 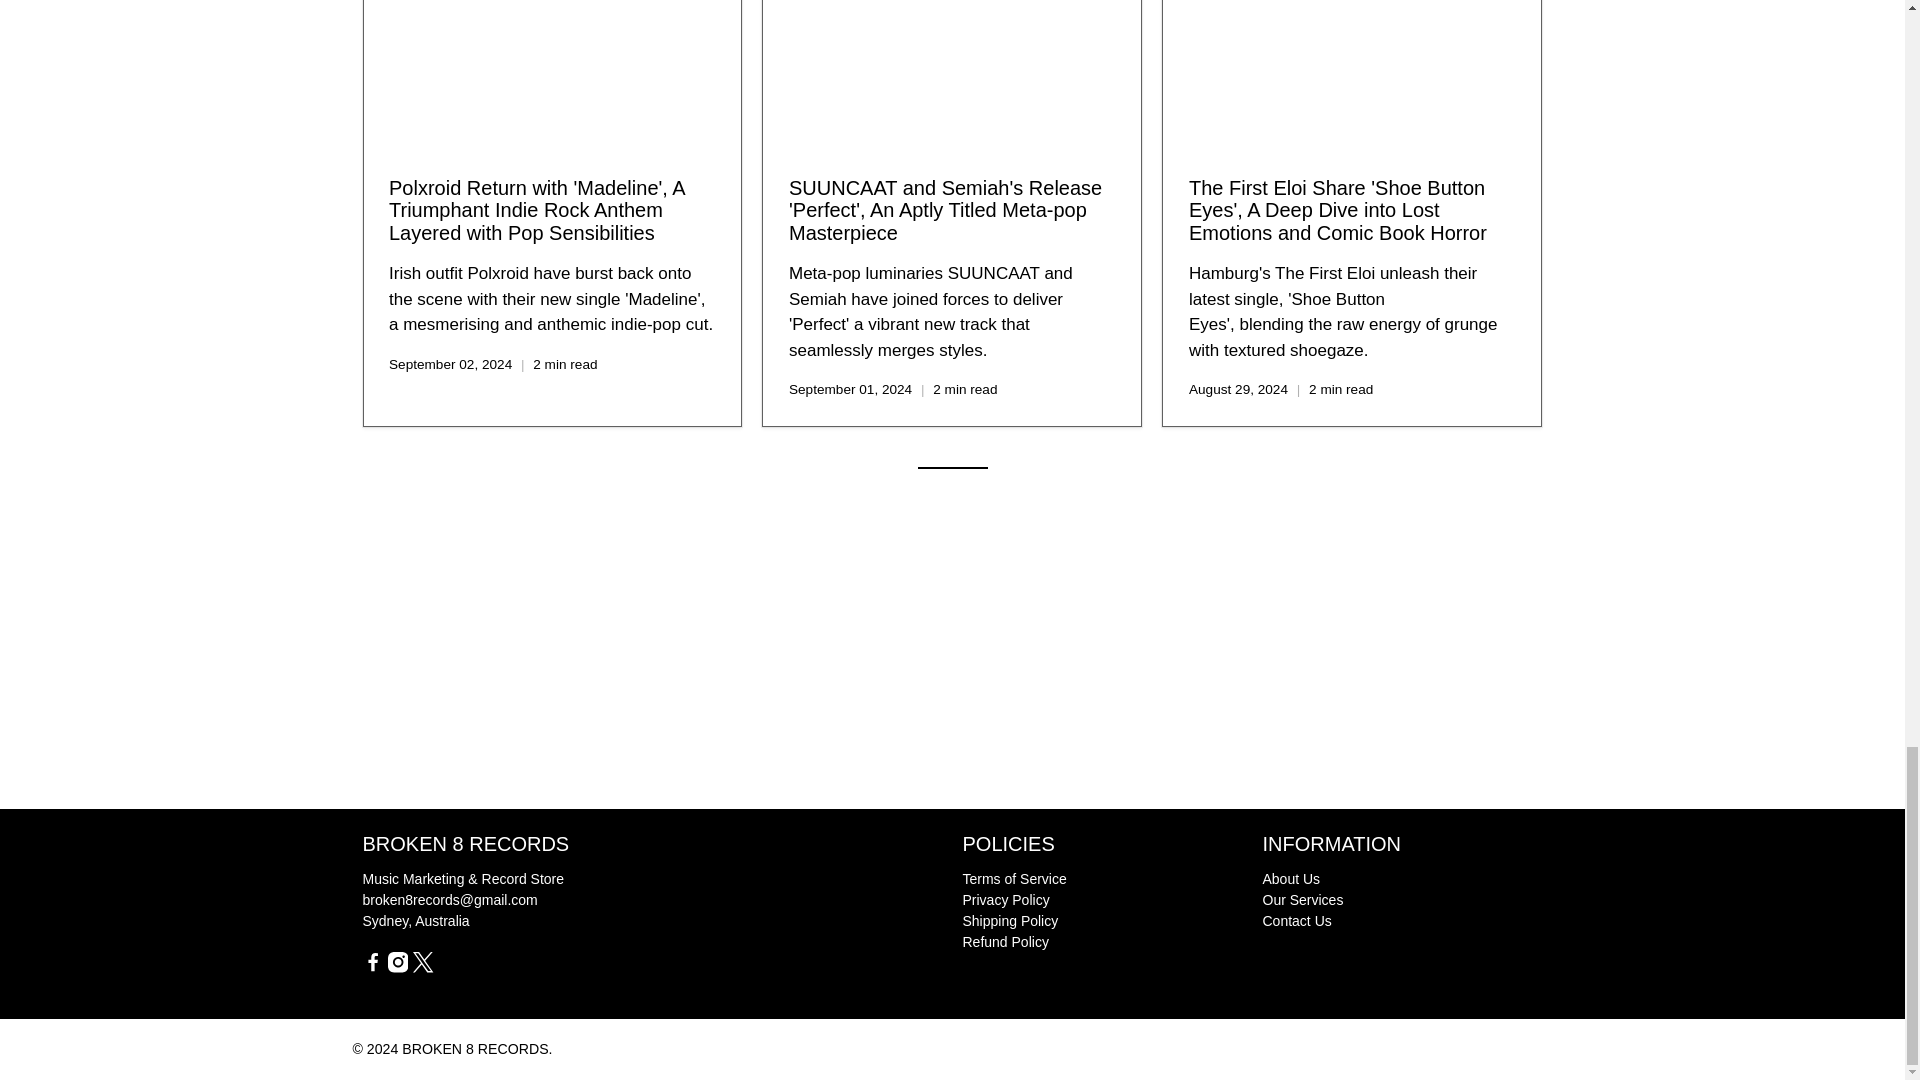 What do you see at coordinates (372, 968) in the screenshot?
I see `BROKEN 8 RECORDS on Facebook` at bounding box center [372, 968].